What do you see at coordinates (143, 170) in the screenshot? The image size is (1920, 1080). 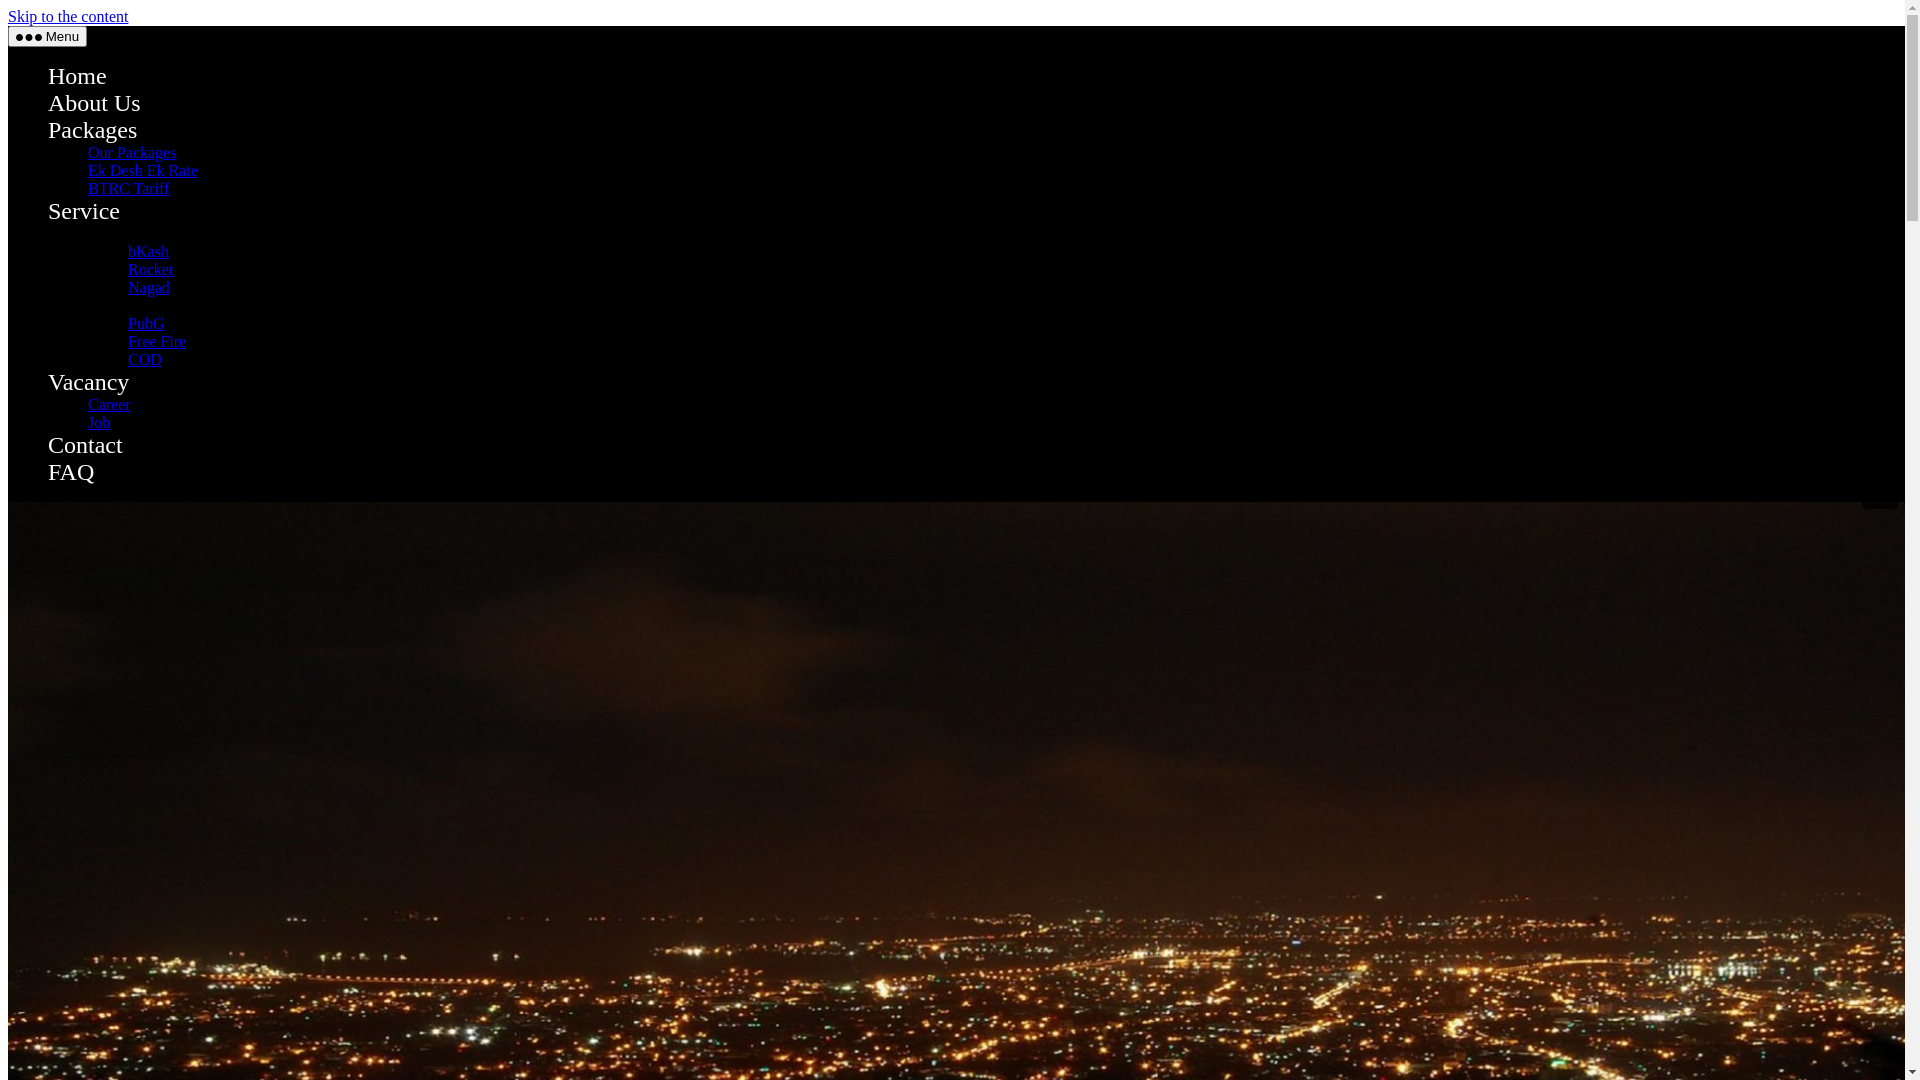 I see `Ek Desh Ek Rate` at bounding box center [143, 170].